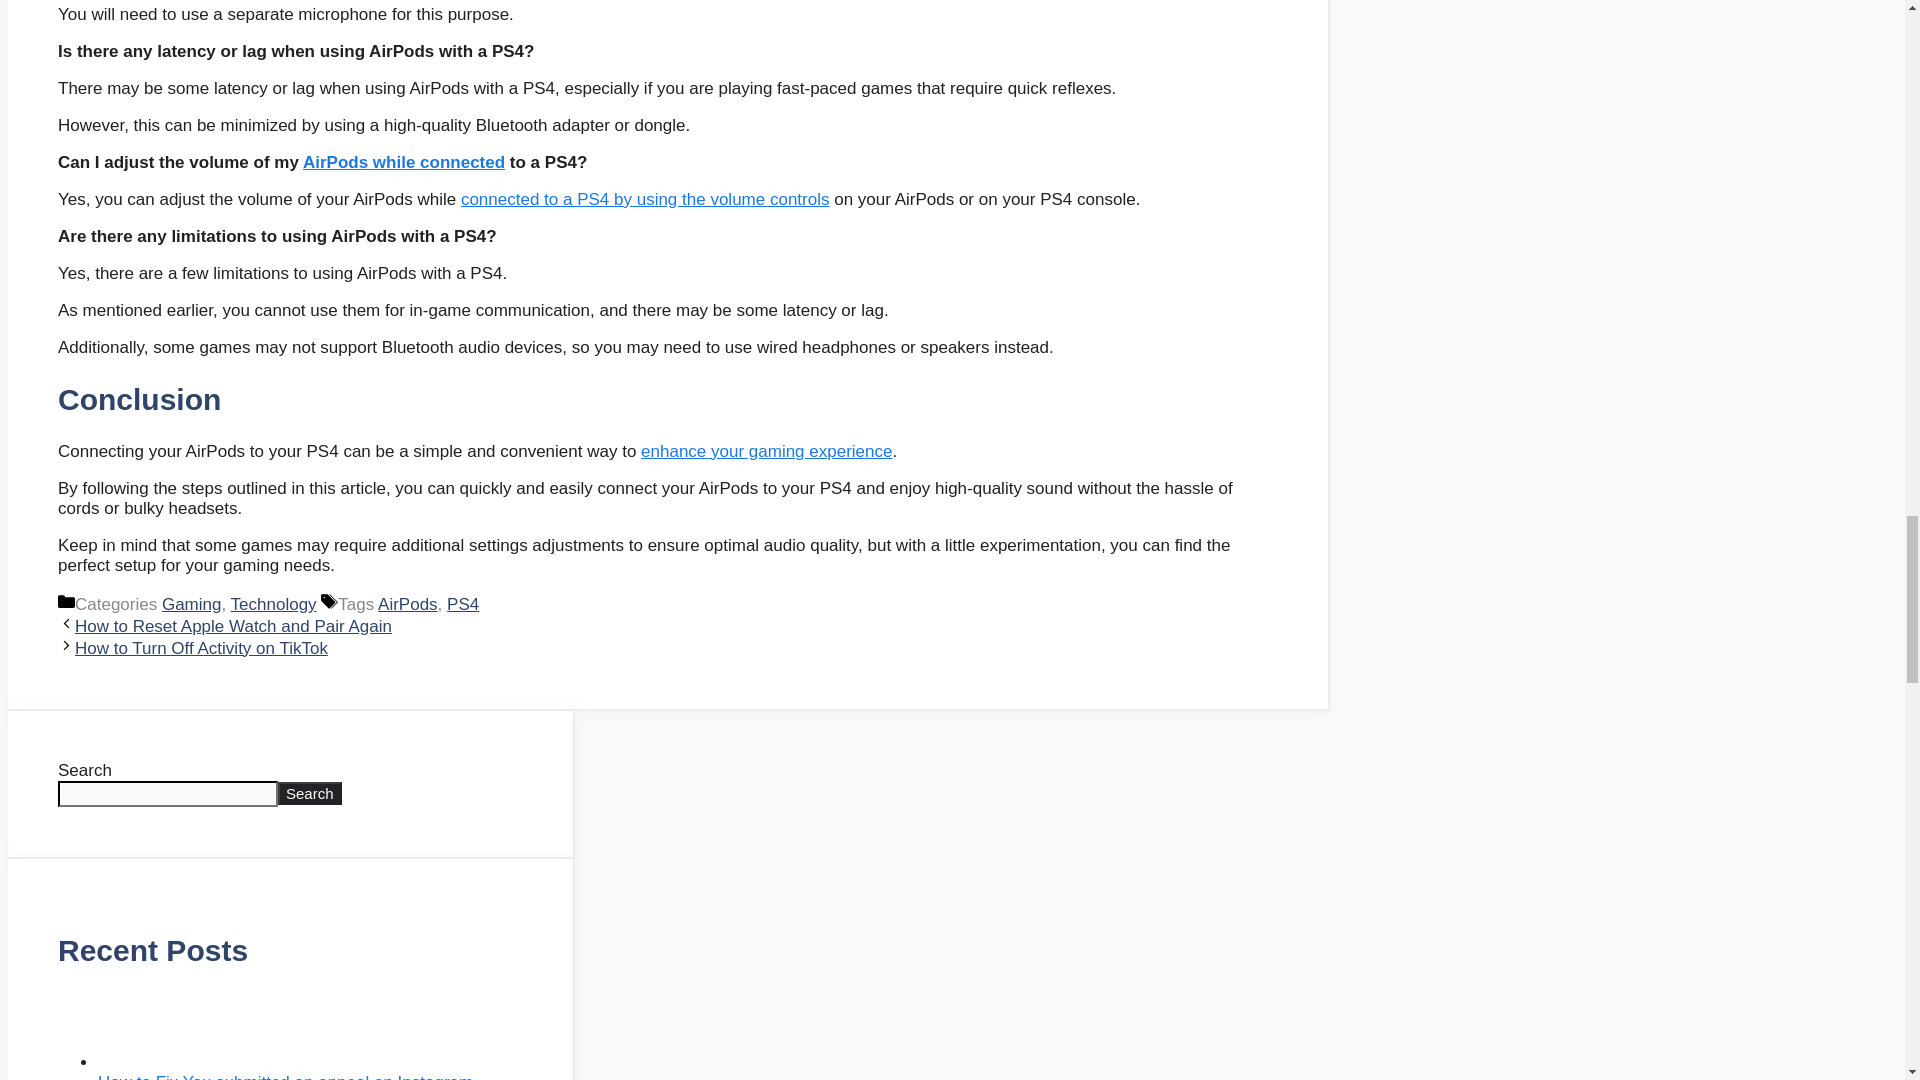  What do you see at coordinates (408, 604) in the screenshot?
I see `AirPods` at bounding box center [408, 604].